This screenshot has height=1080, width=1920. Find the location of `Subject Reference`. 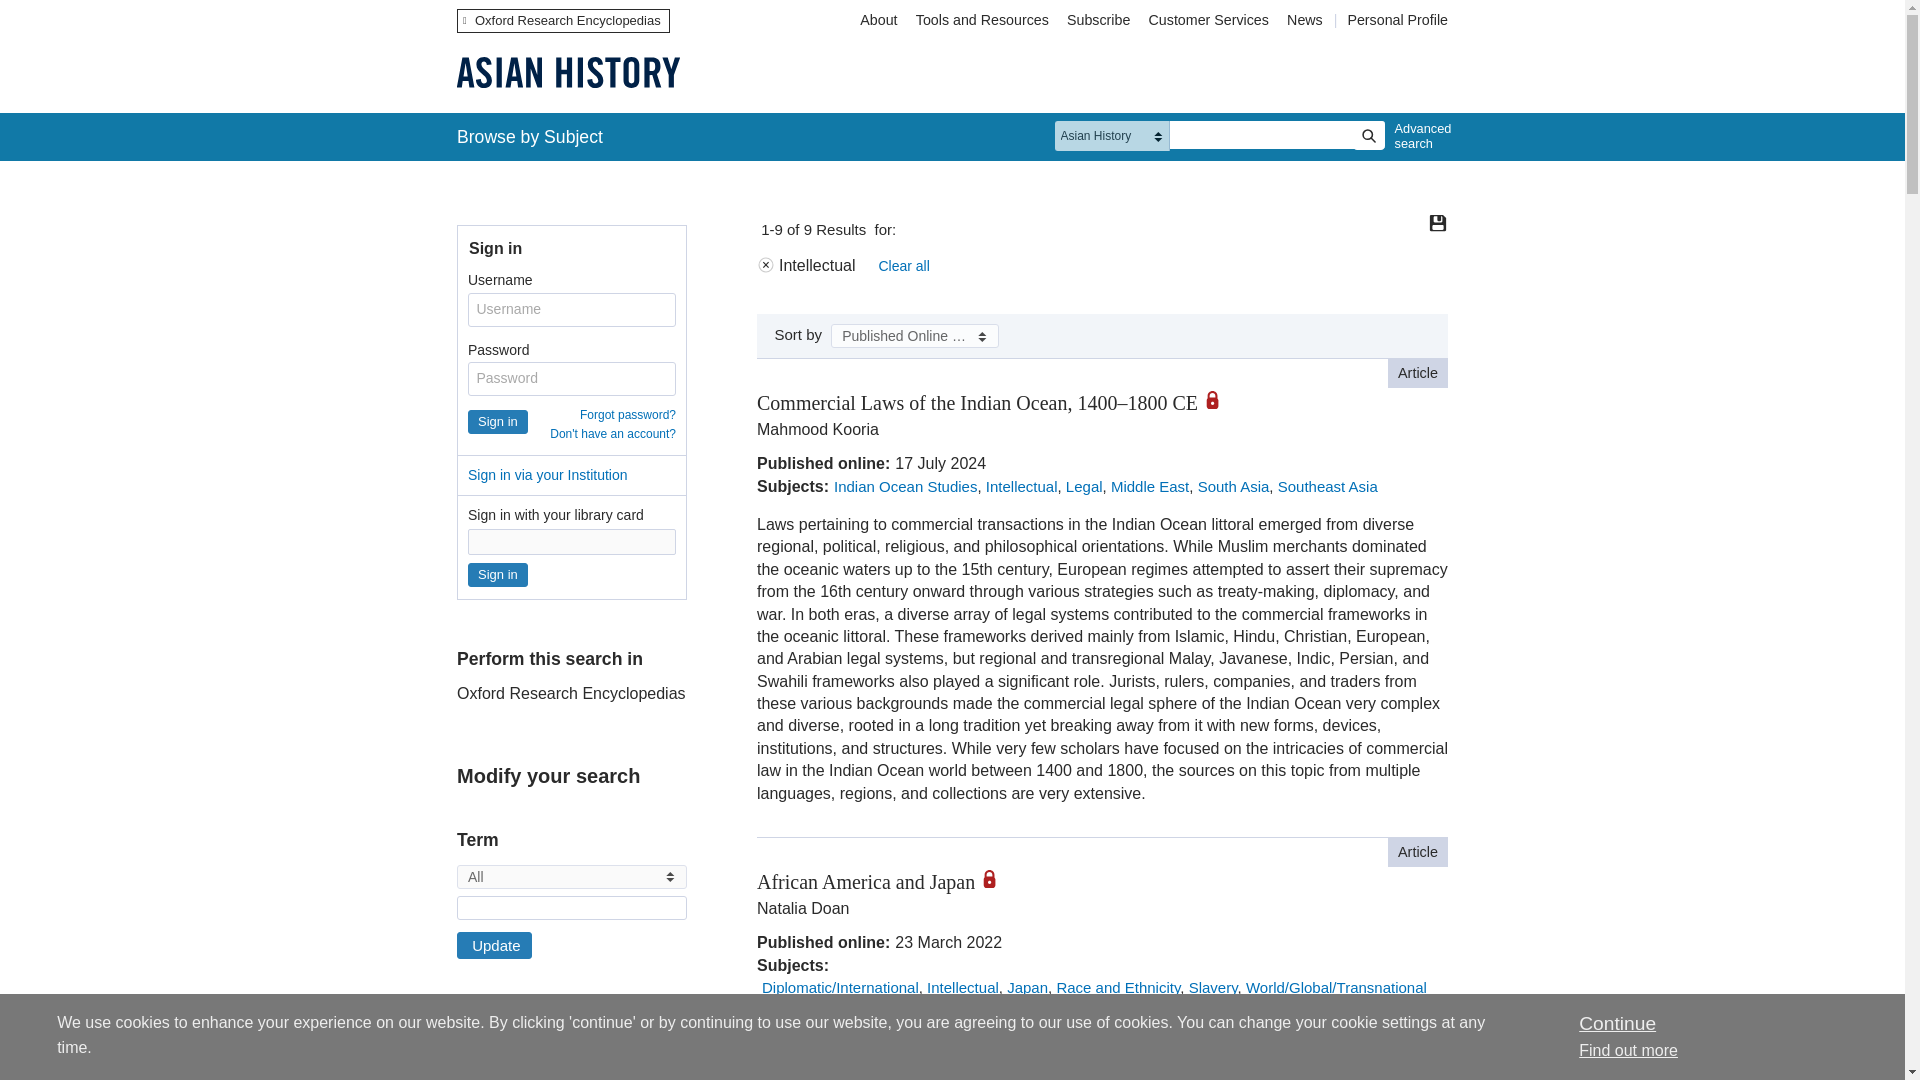

Subject Reference is located at coordinates (463, 1066).